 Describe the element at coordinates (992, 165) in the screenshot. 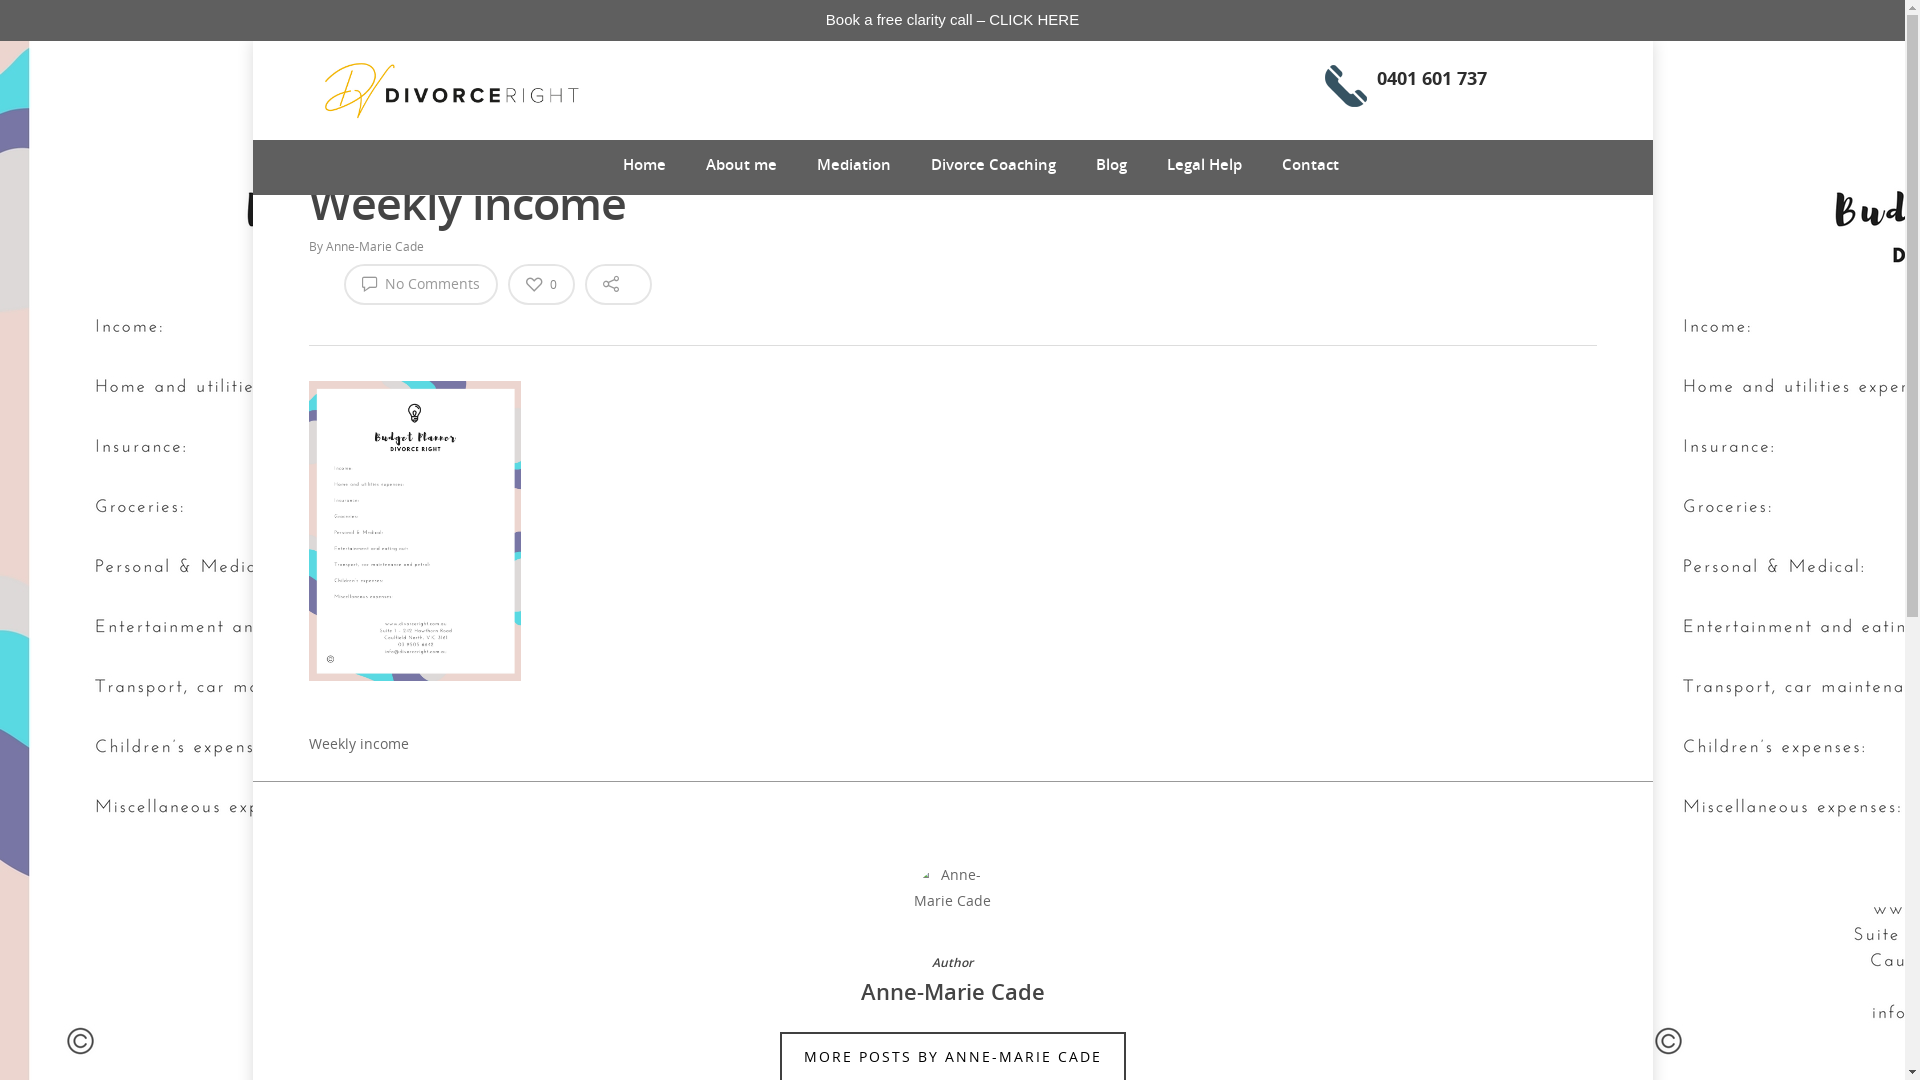

I see `Divorce Coaching` at that location.